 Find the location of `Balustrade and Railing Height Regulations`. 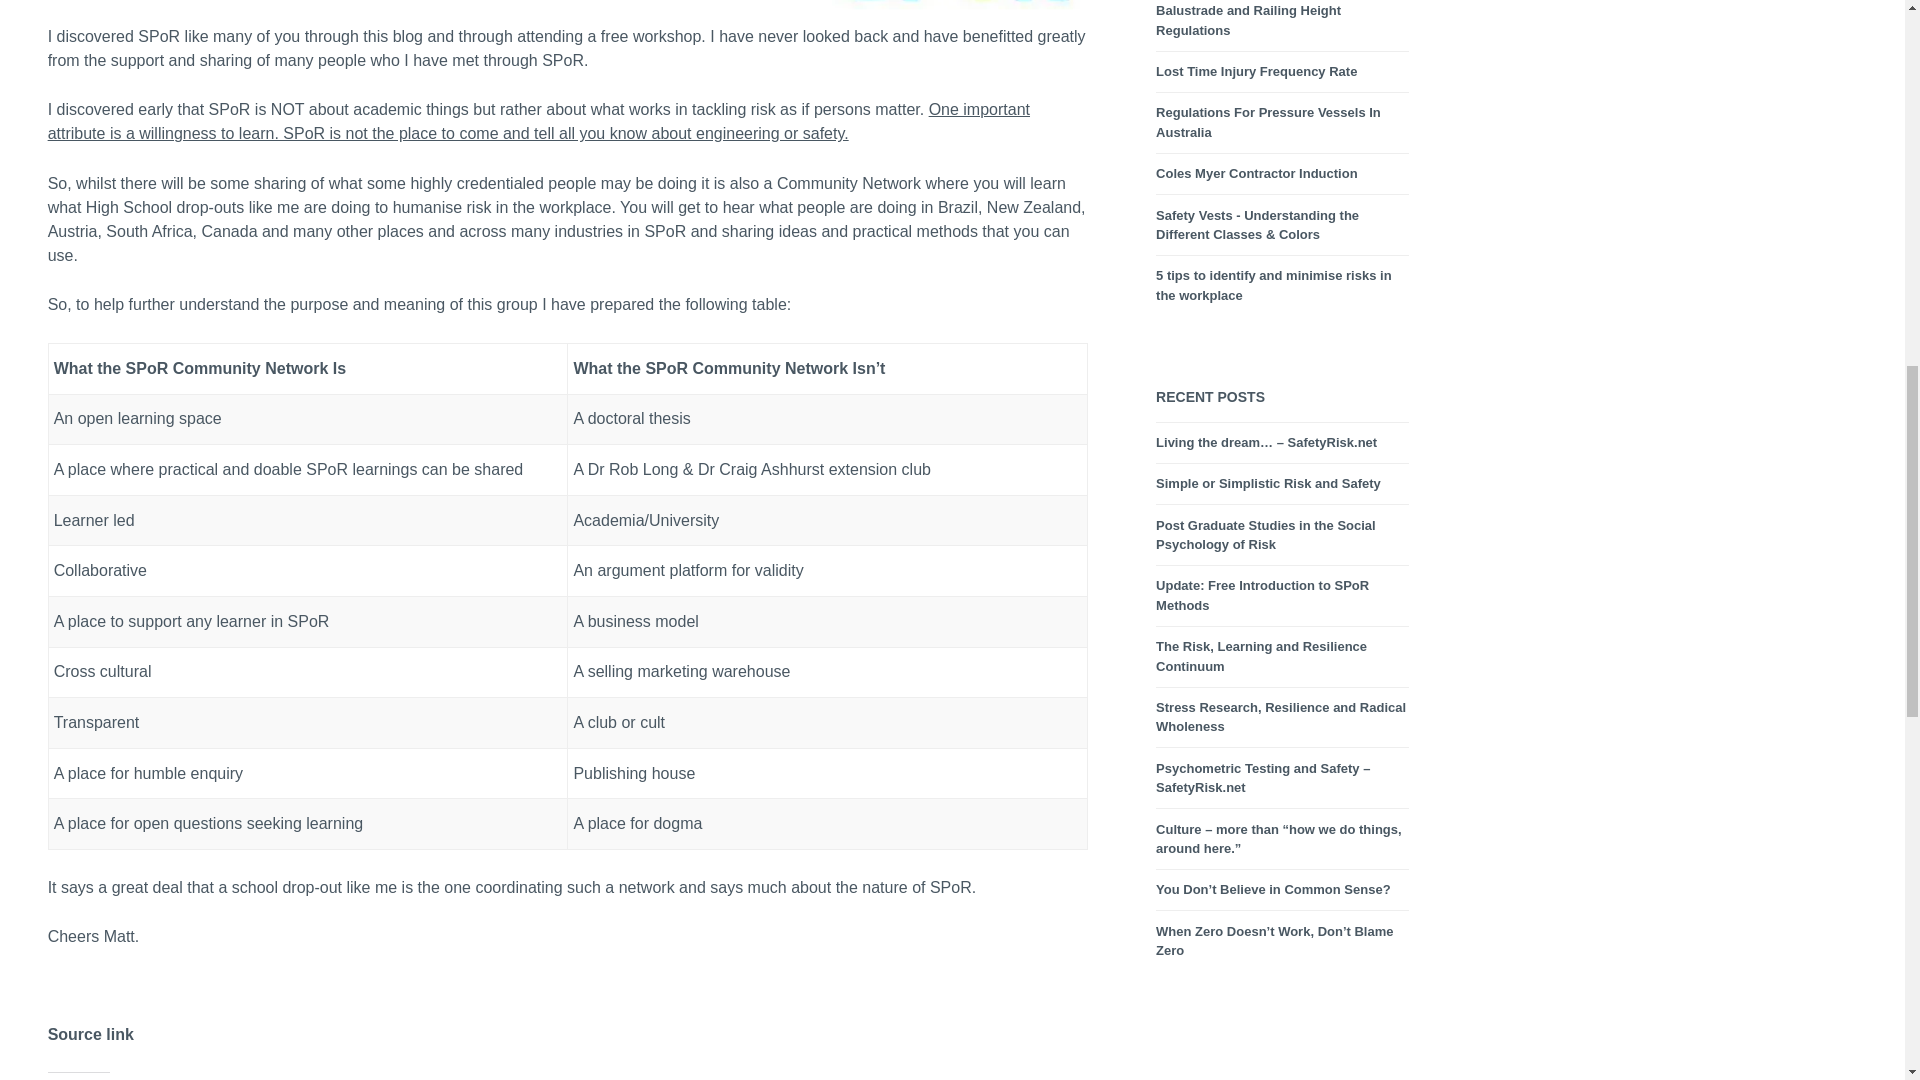

Balustrade and Railing Height Regulations is located at coordinates (1248, 20).